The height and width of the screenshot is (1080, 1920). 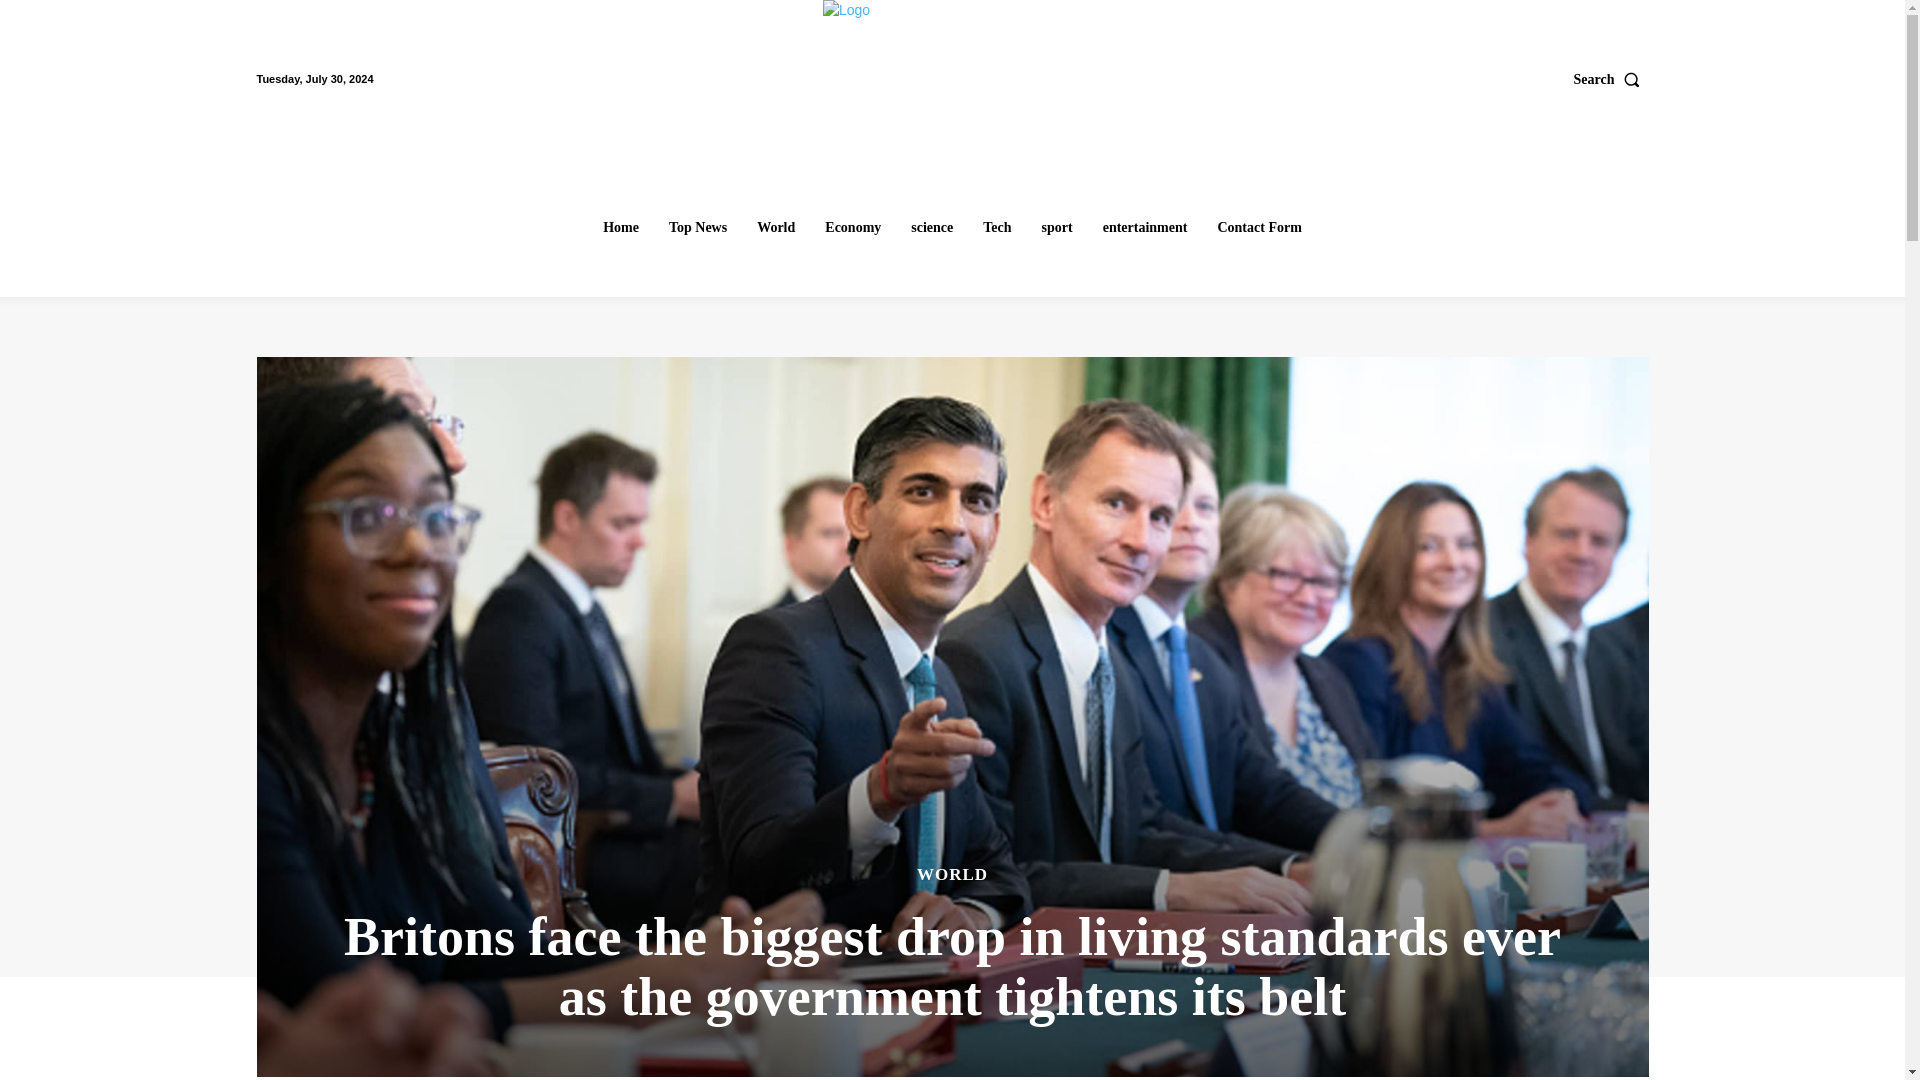 I want to click on Contact Form, so click(x=1259, y=228).